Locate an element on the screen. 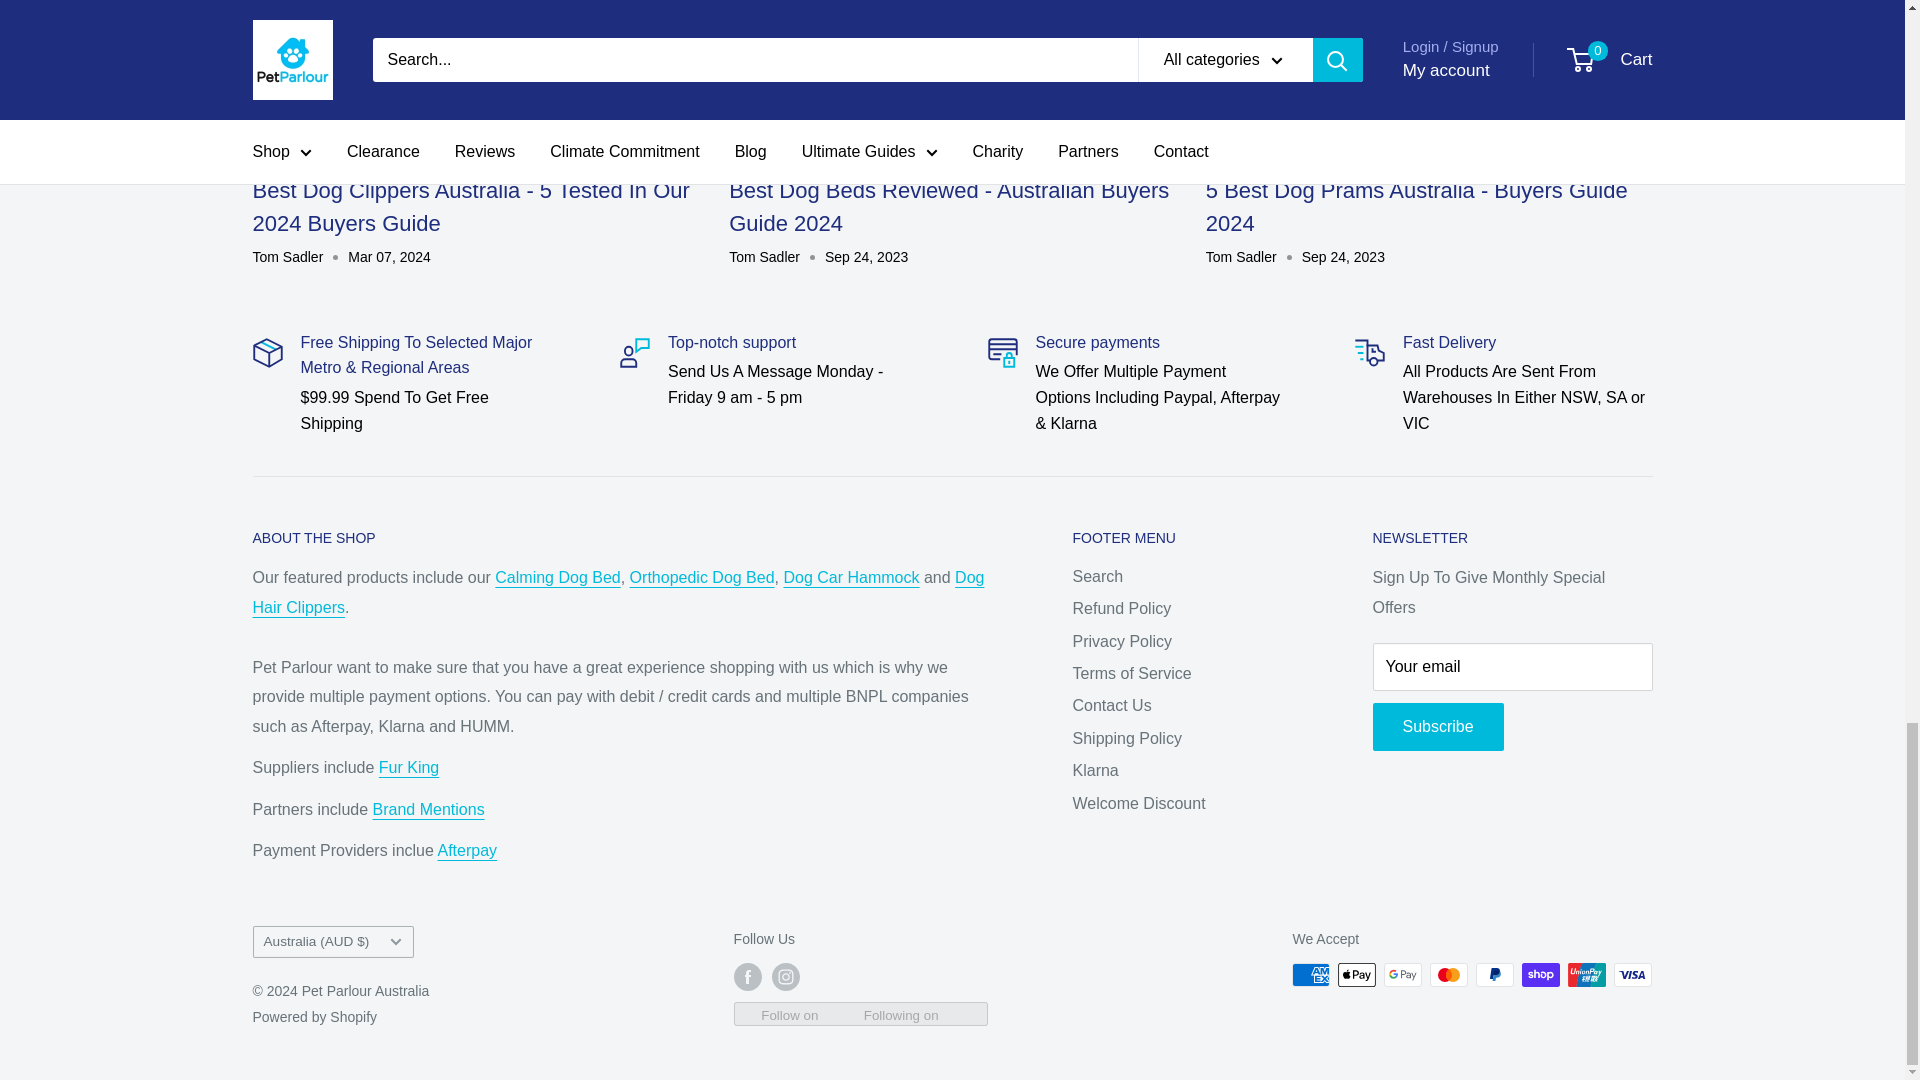  Dog Hair Clippers is located at coordinates (617, 592).